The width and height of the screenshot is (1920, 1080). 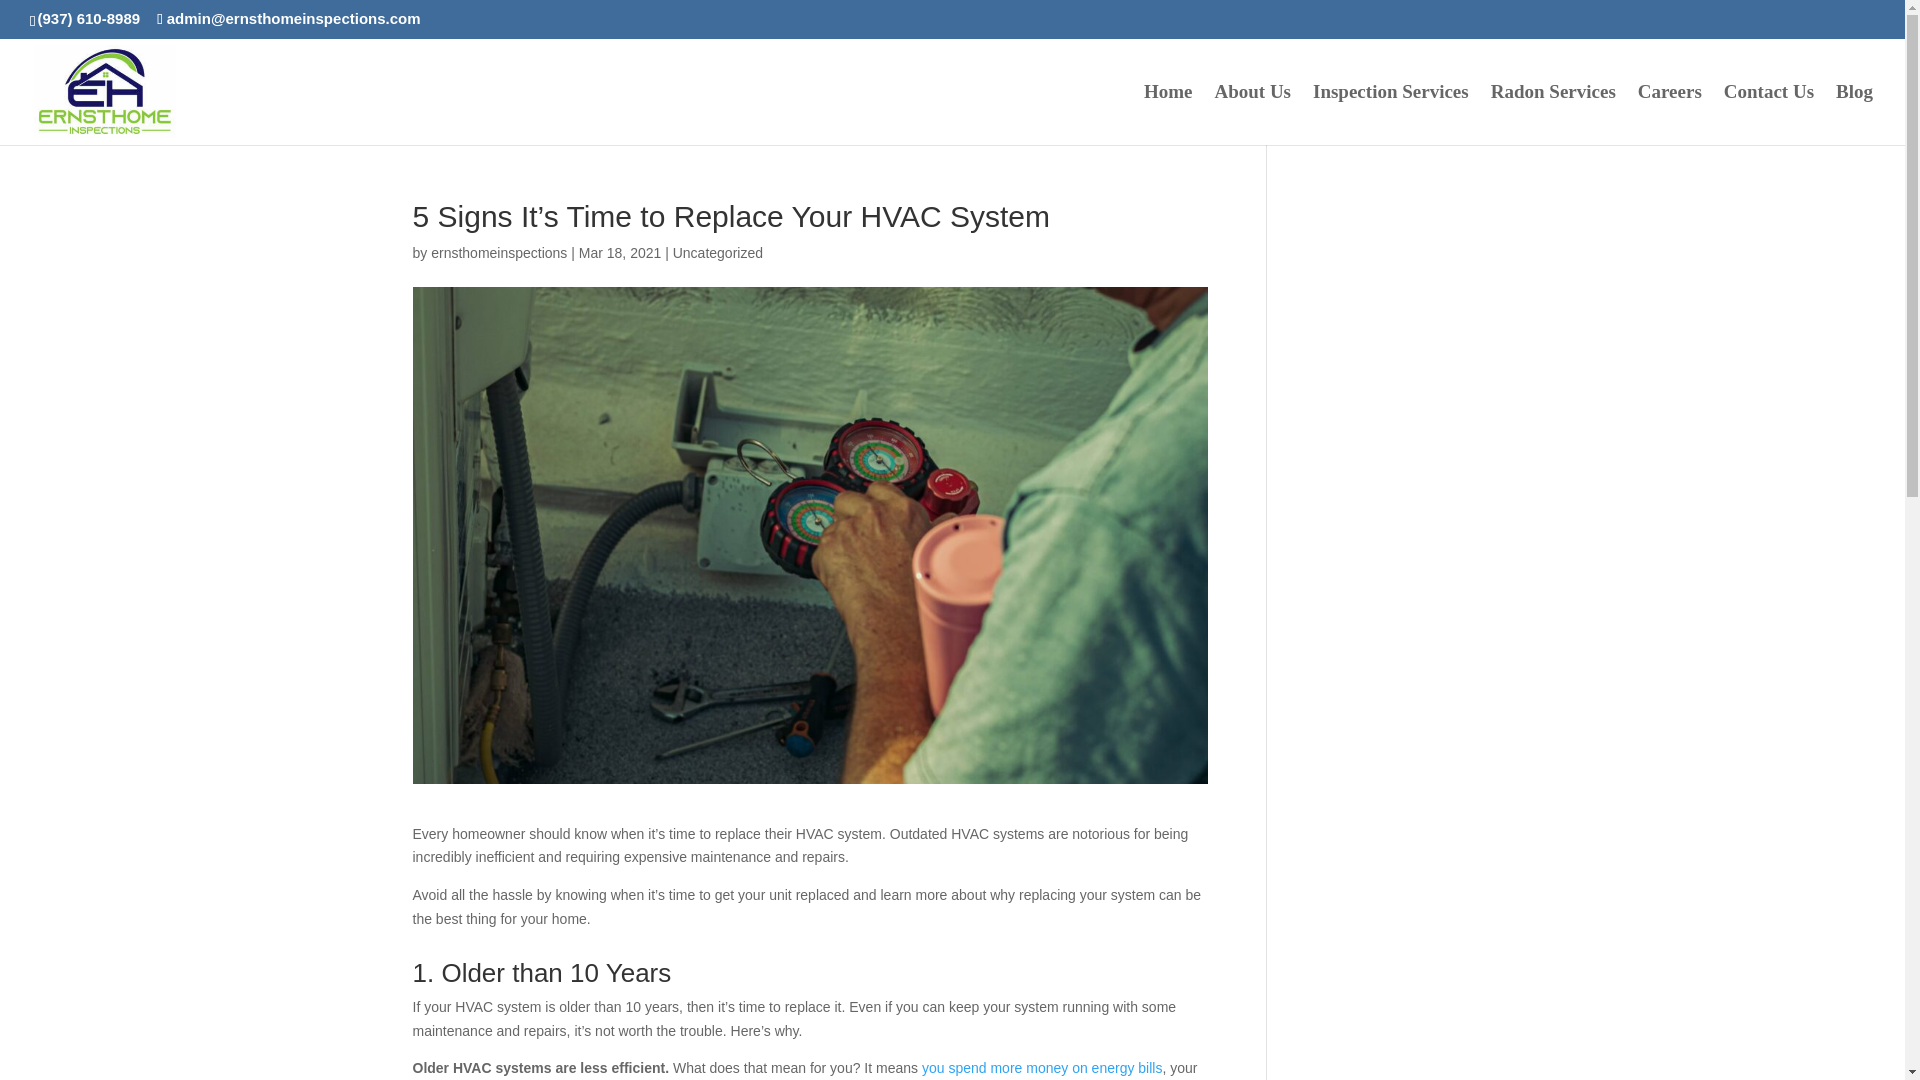 What do you see at coordinates (1168, 114) in the screenshot?
I see `Home` at bounding box center [1168, 114].